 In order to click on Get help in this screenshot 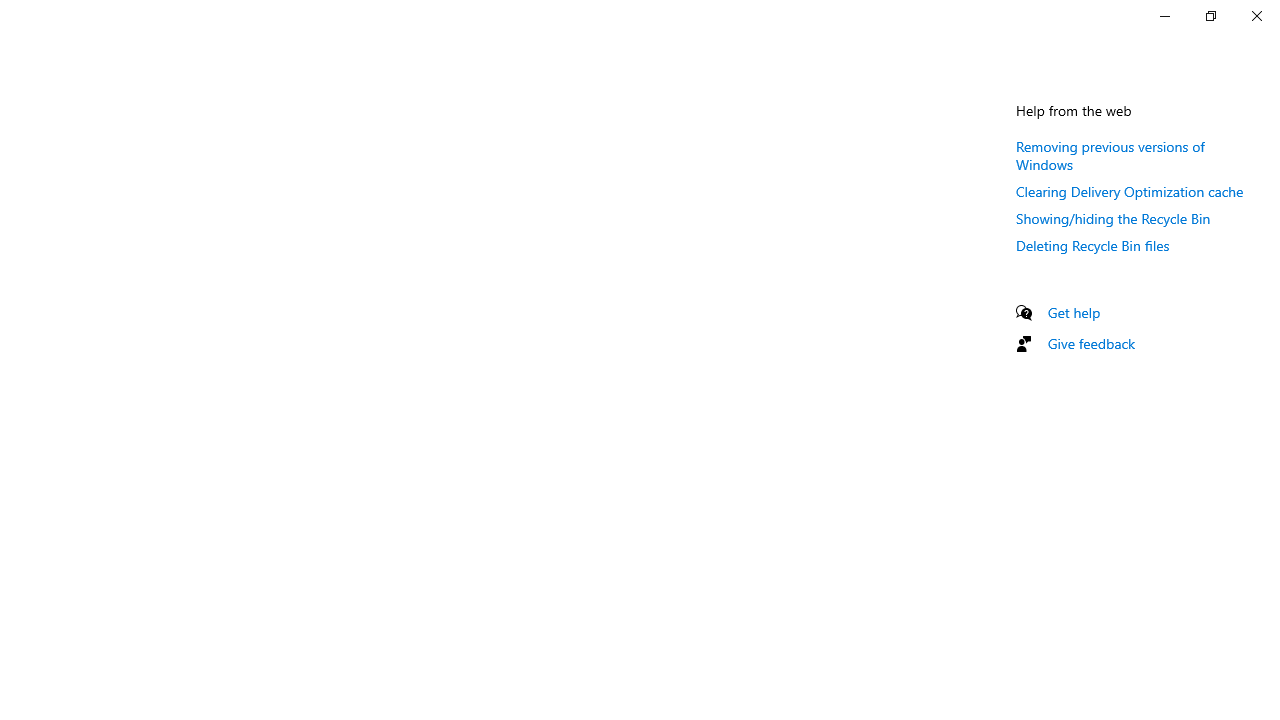, I will do `click(1074, 312)`.